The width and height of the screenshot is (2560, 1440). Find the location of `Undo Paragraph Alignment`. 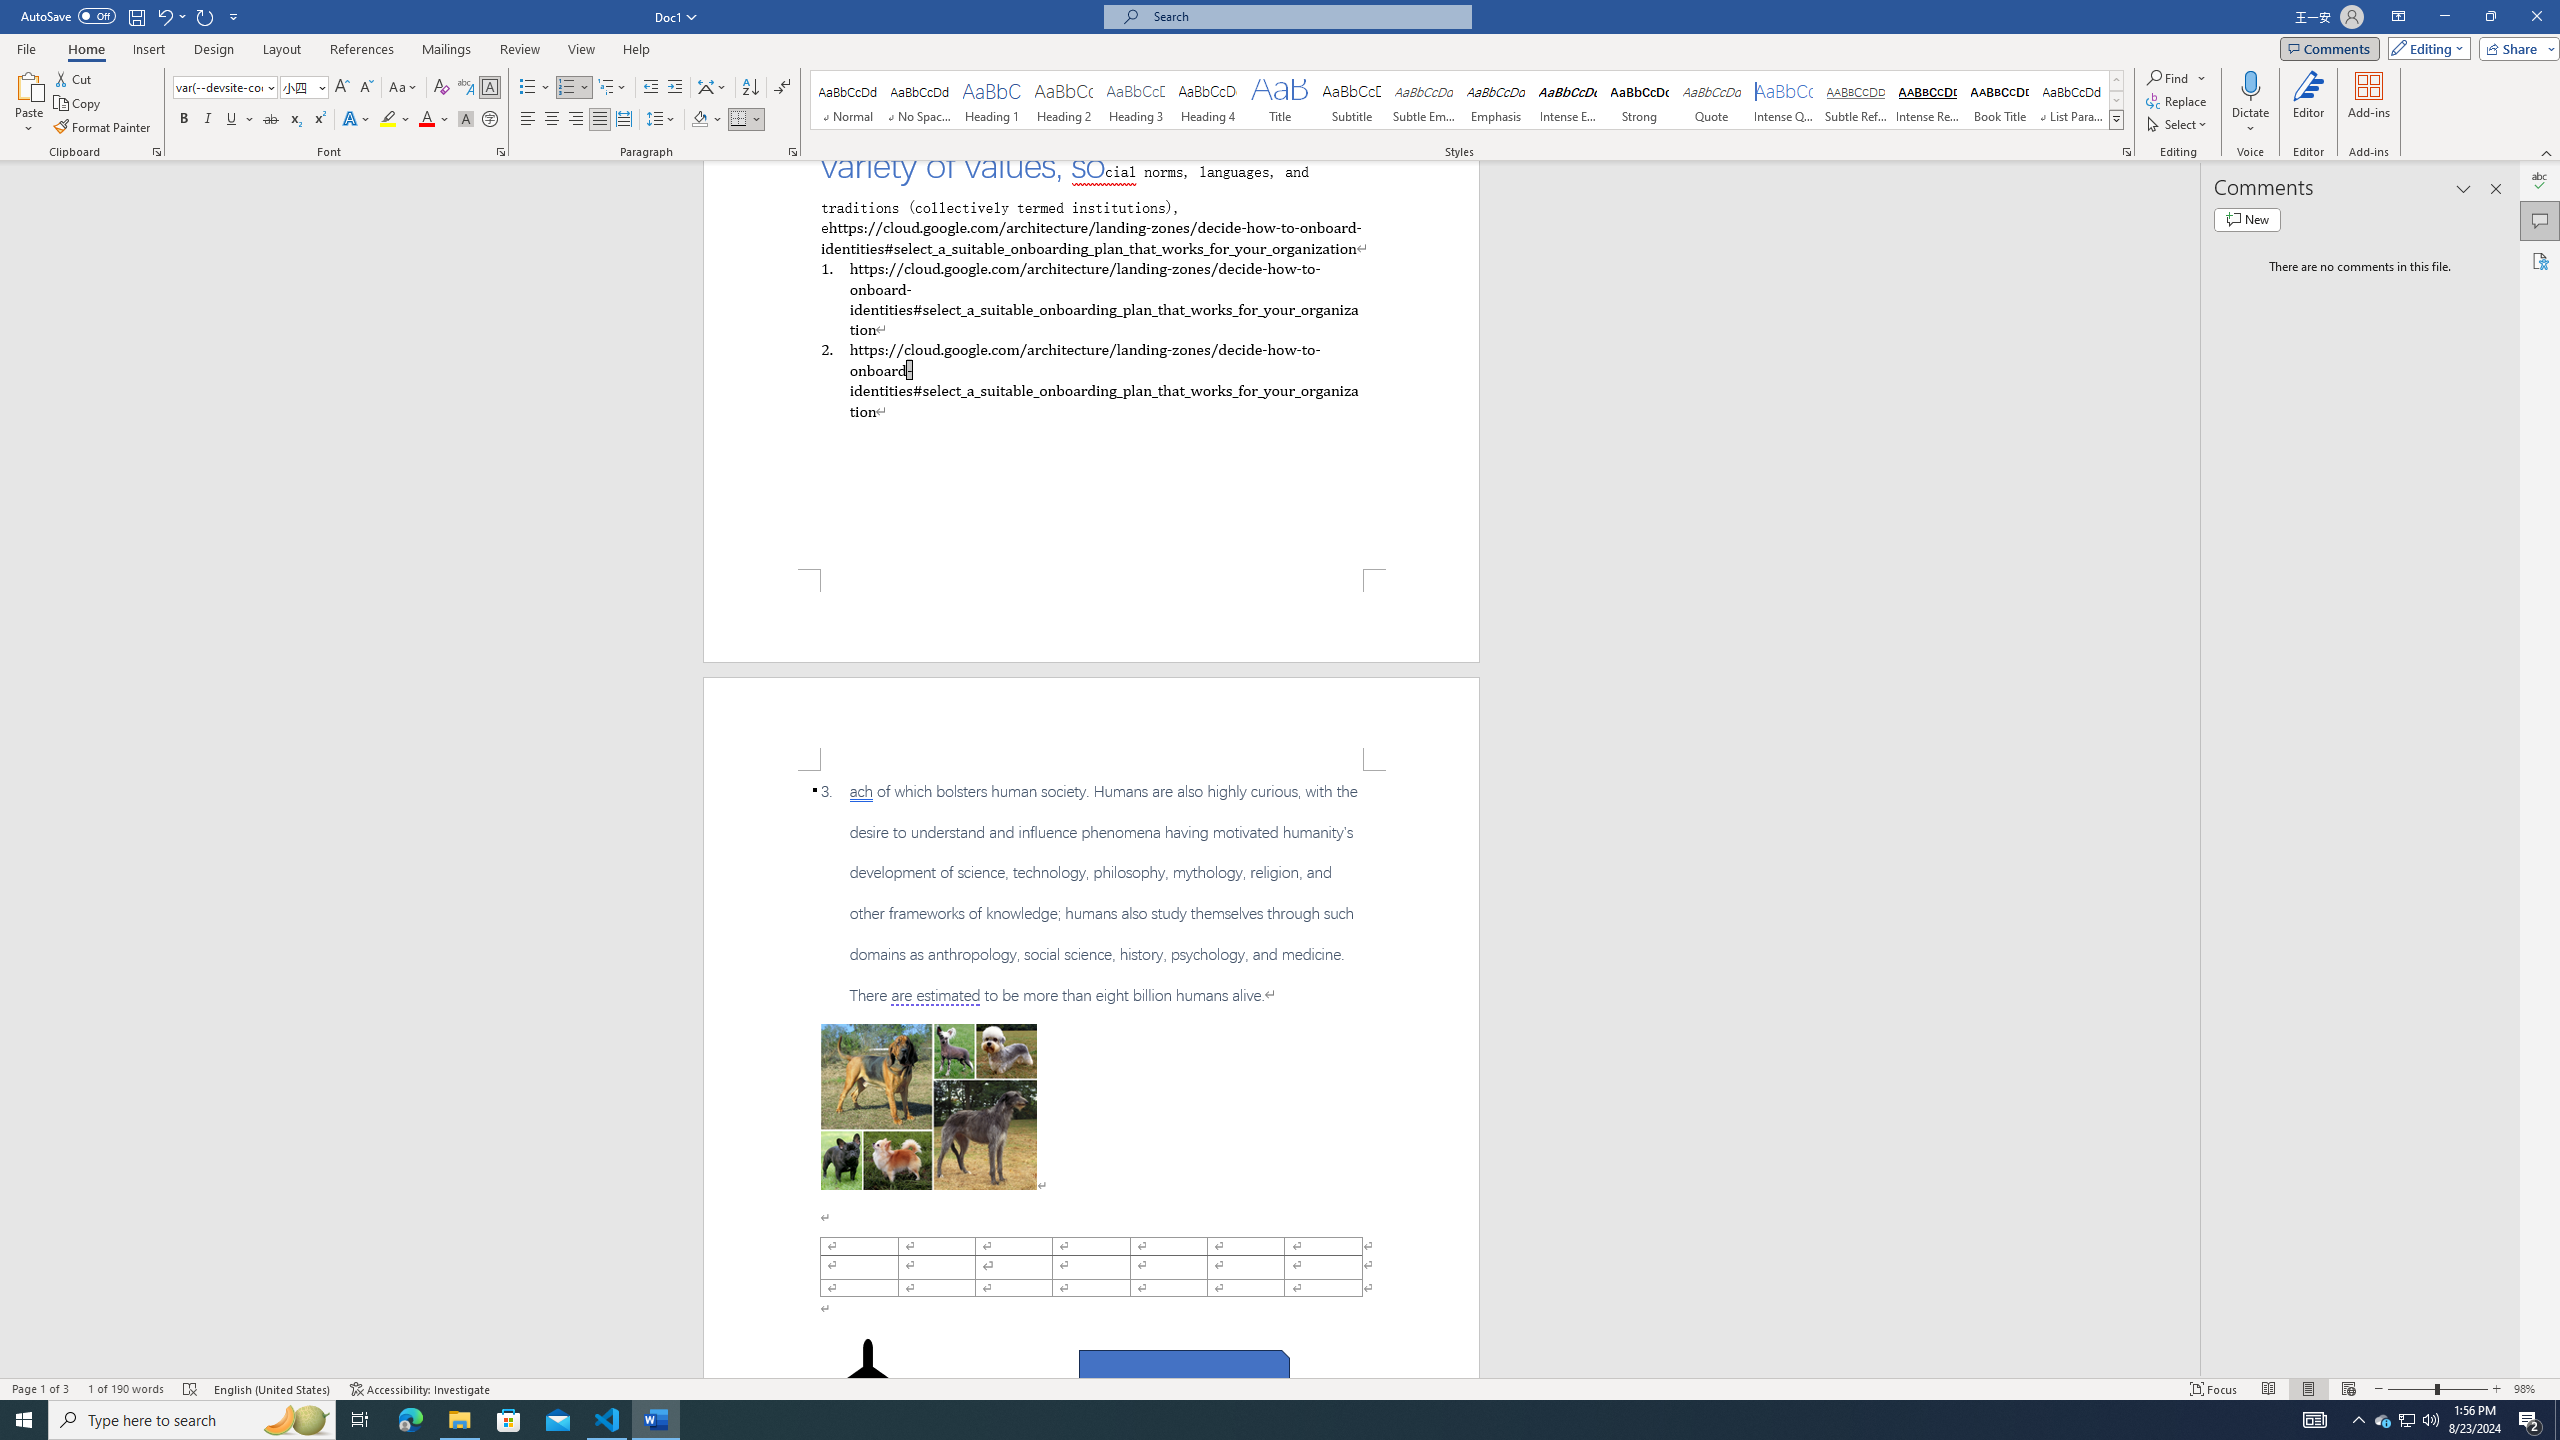

Undo Paragraph Alignment is located at coordinates (170, 16).